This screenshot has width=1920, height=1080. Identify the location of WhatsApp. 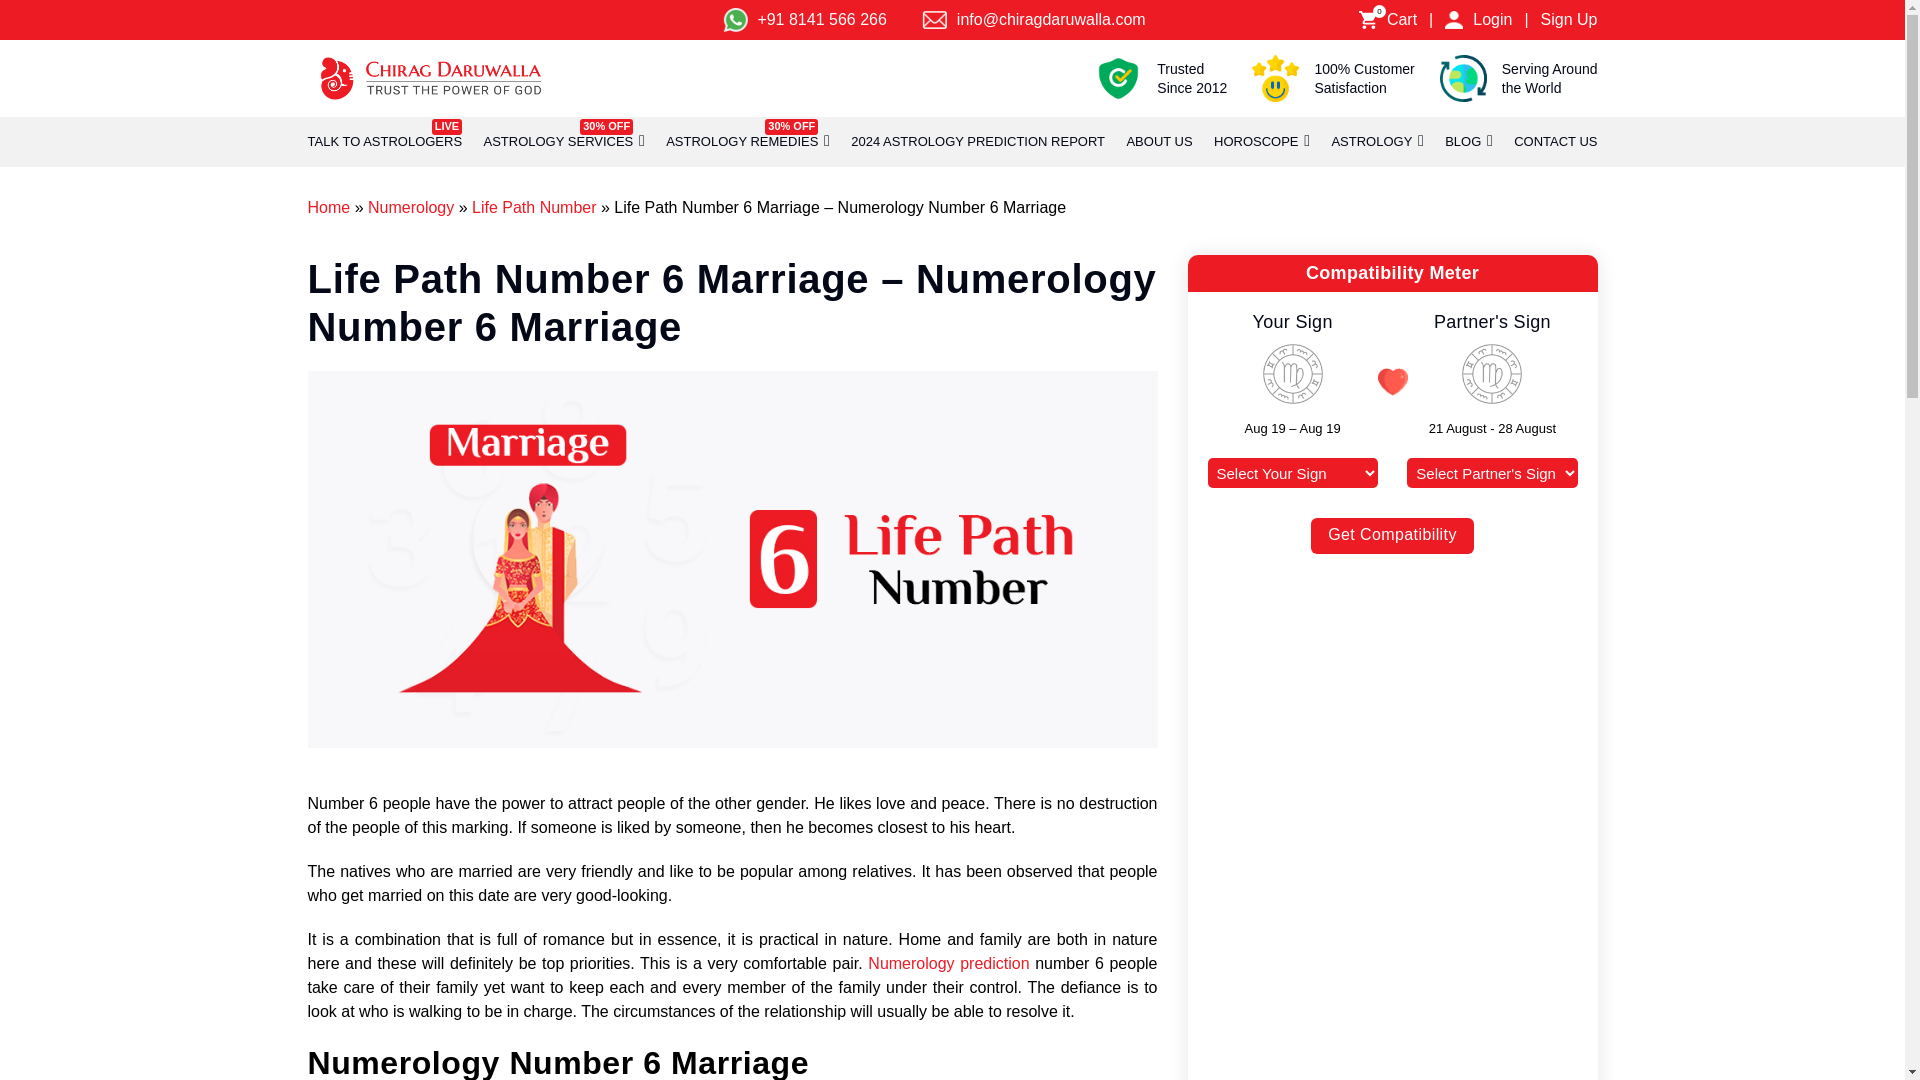
(734, 20).